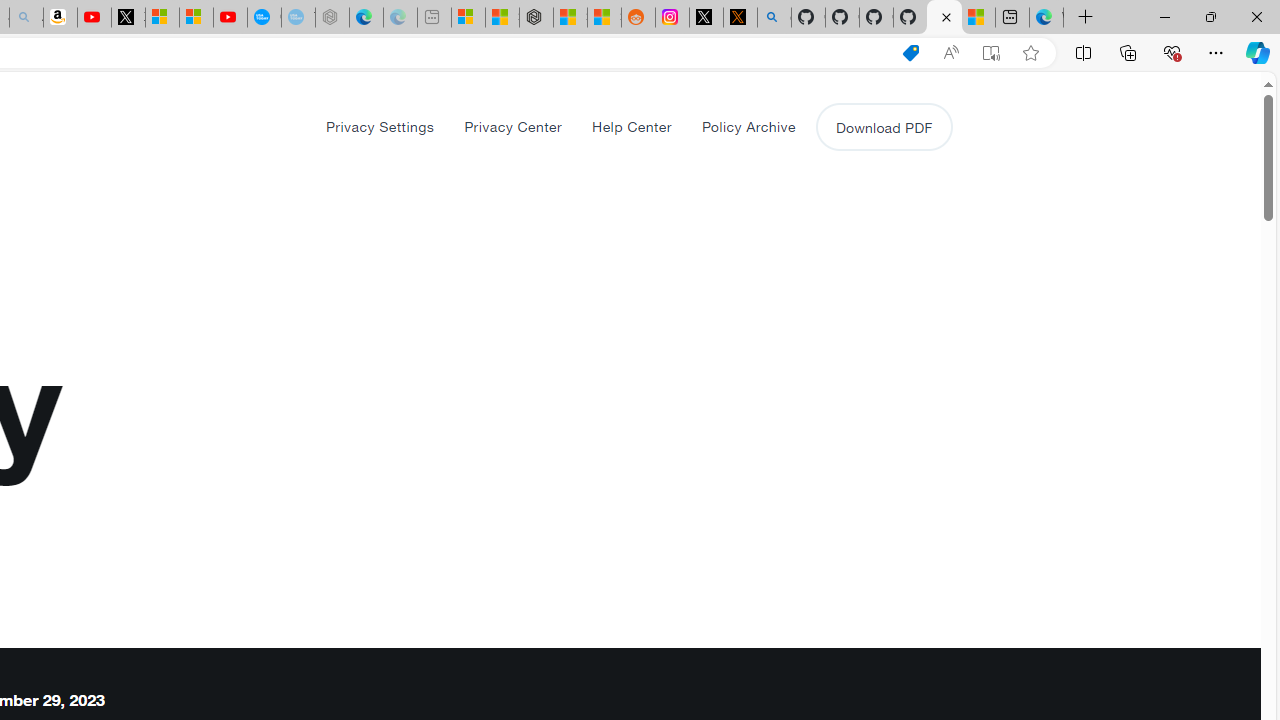  I want to click on Help Center, so click(631, 126).